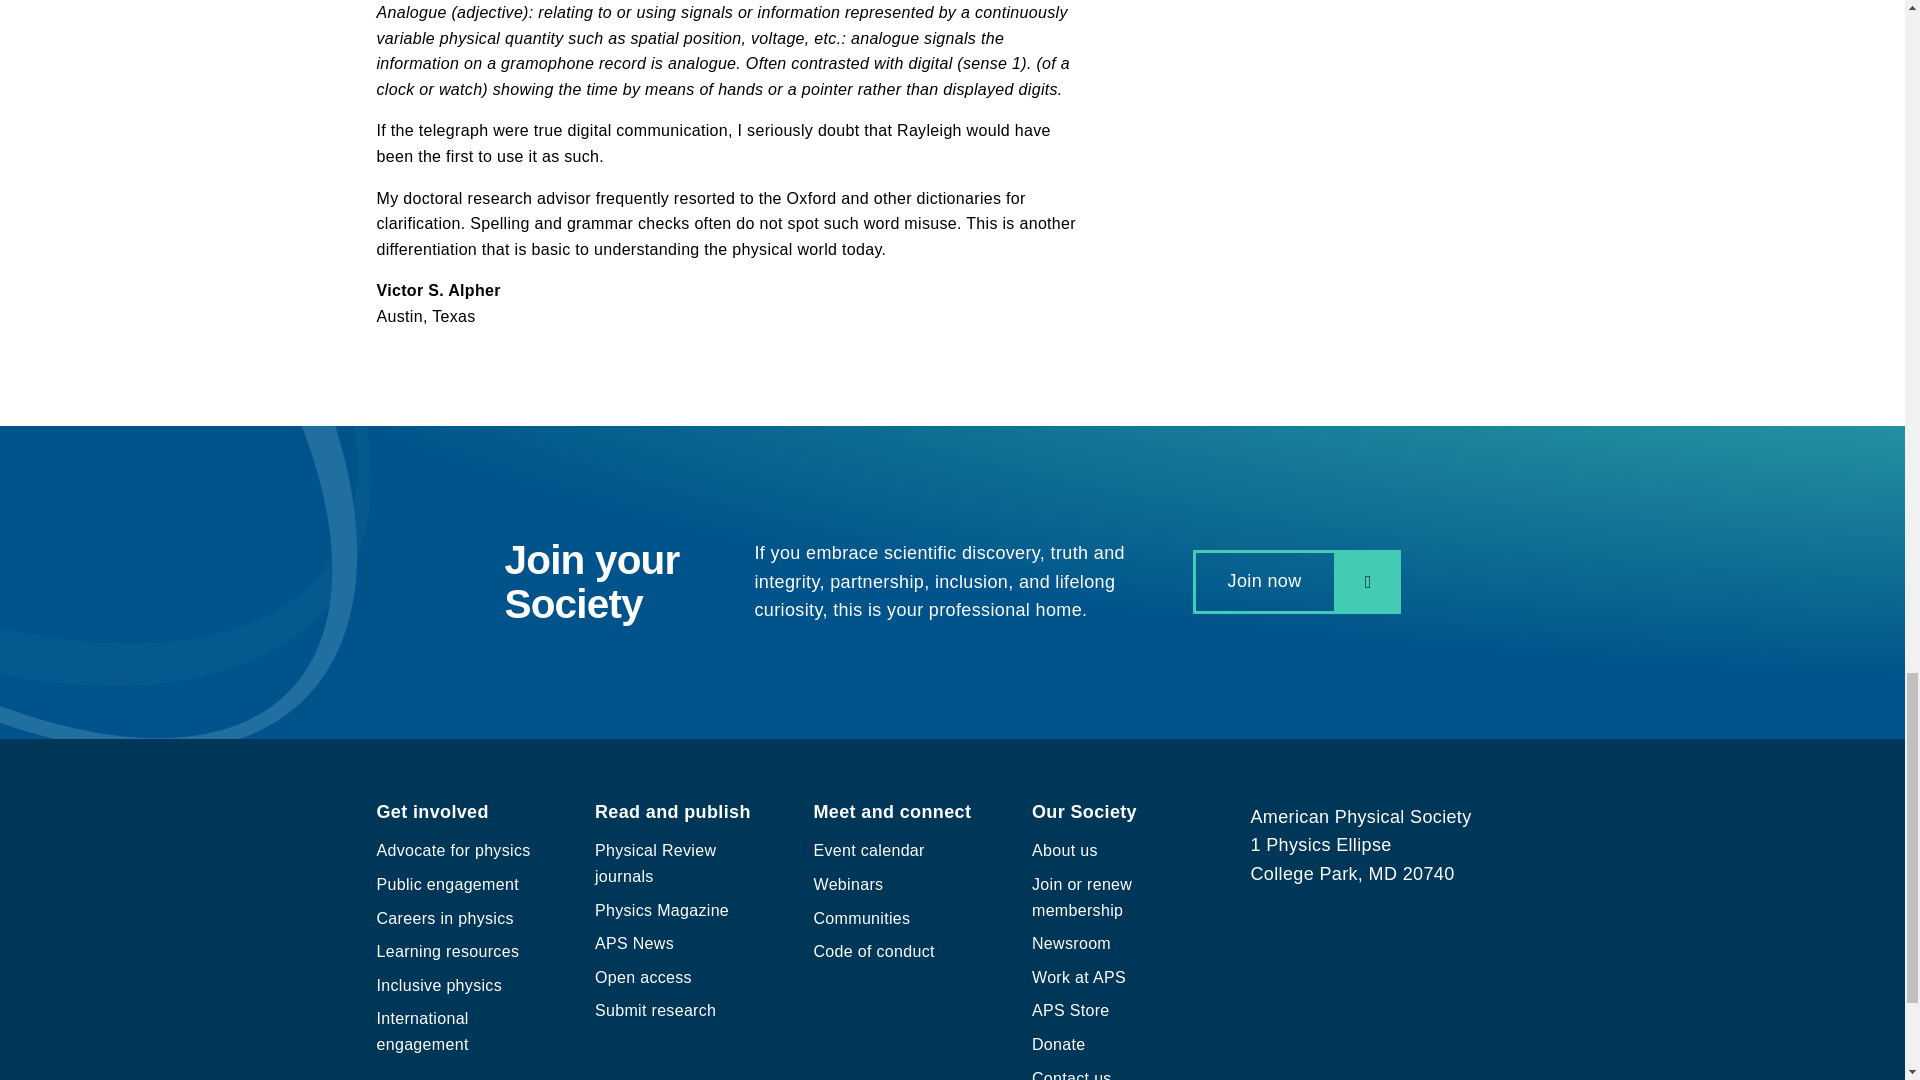 The width and height of the screenshot is (1920, 1080). I want to click on Public engagement, so click(447, 884).